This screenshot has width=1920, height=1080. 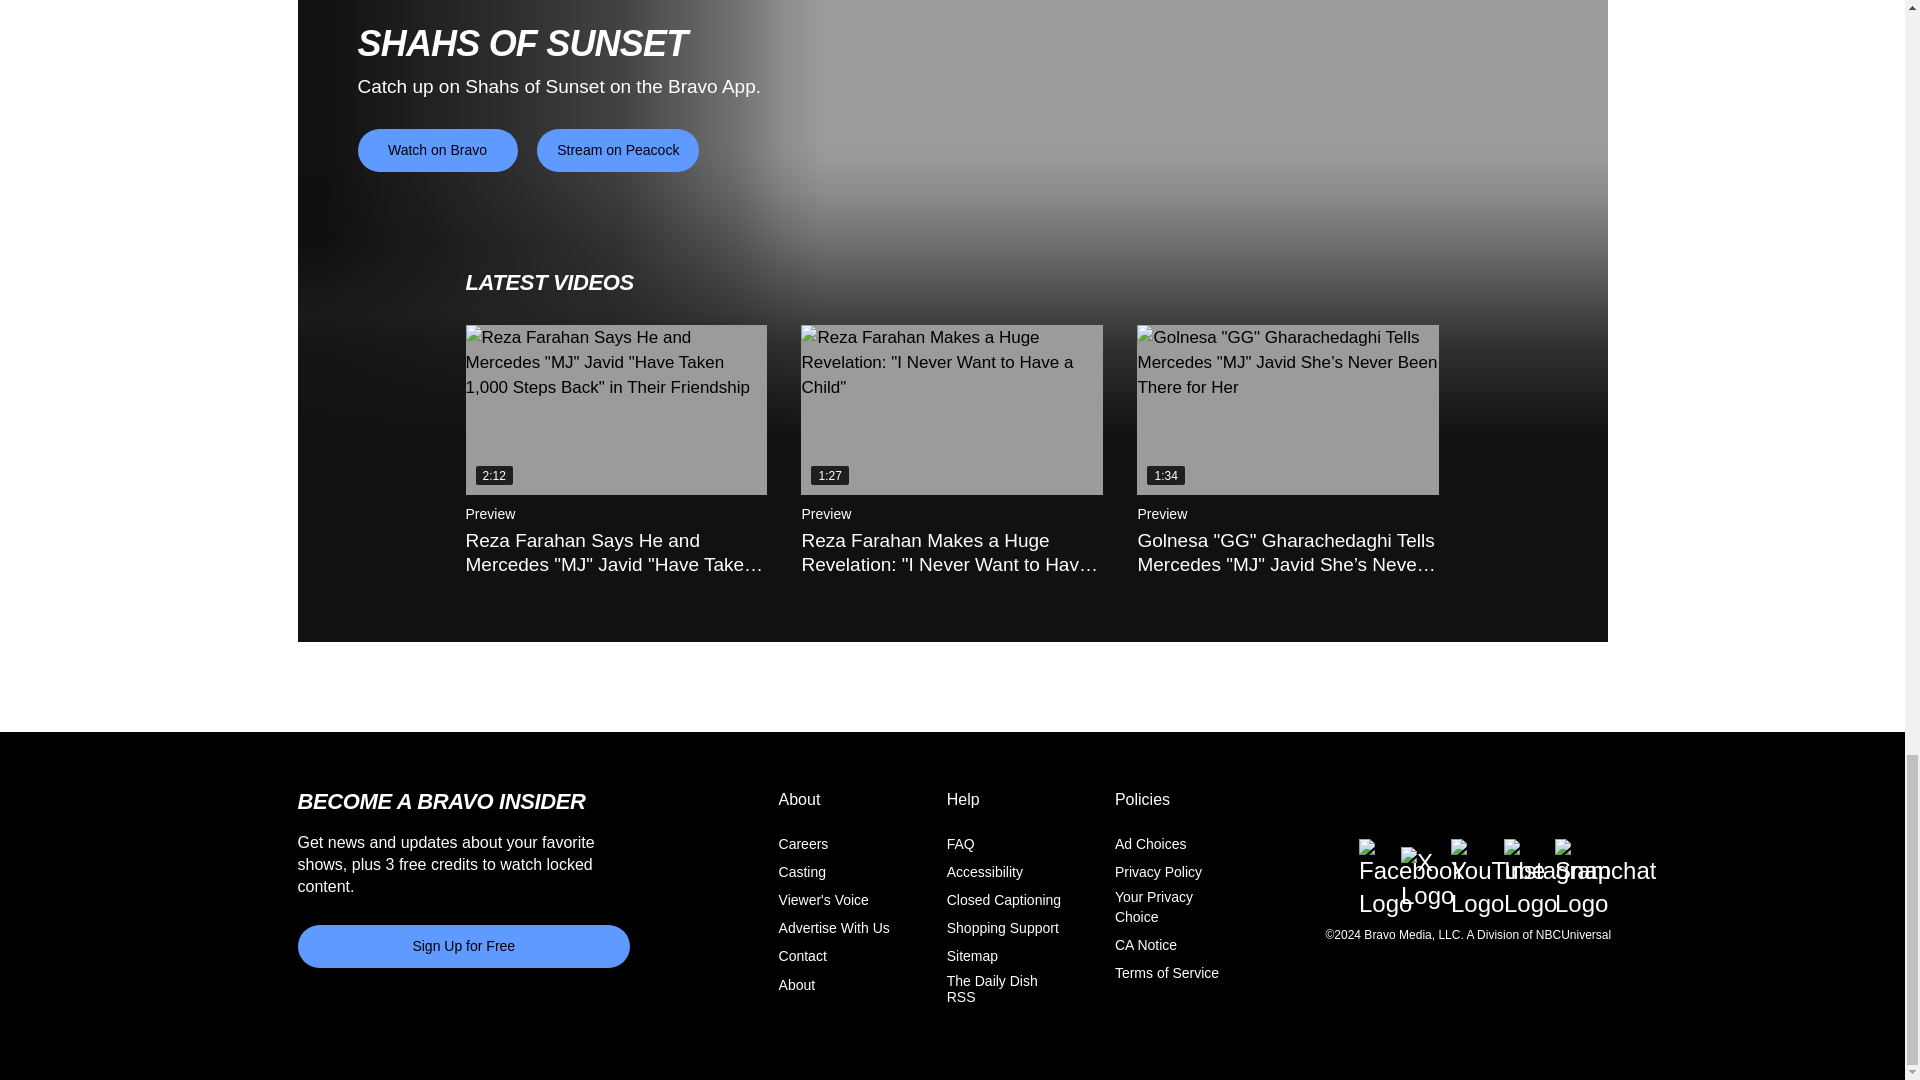 I want to click on Advertise With Us, so click(x=834, y=929).